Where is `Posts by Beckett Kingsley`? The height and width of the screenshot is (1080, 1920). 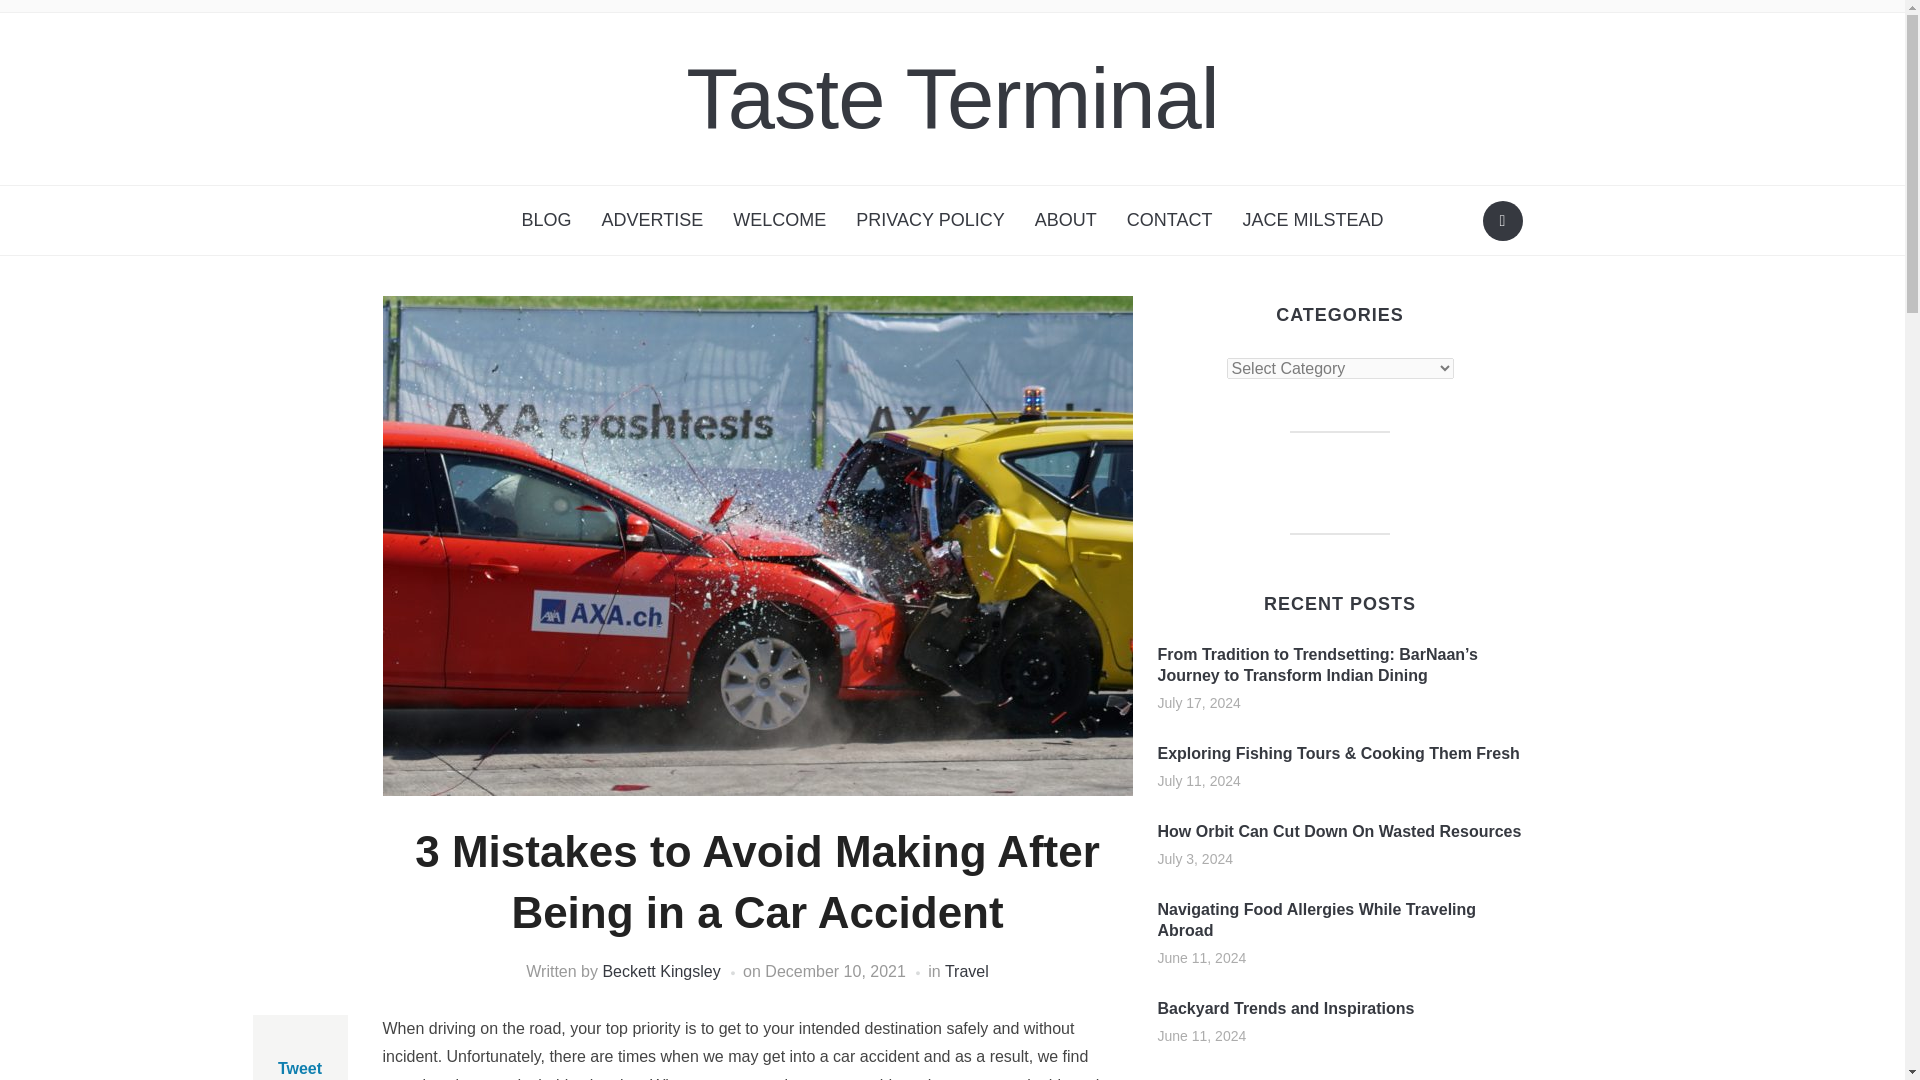
Posts by Beckett Kingsley is located at coordinates (661, 971).